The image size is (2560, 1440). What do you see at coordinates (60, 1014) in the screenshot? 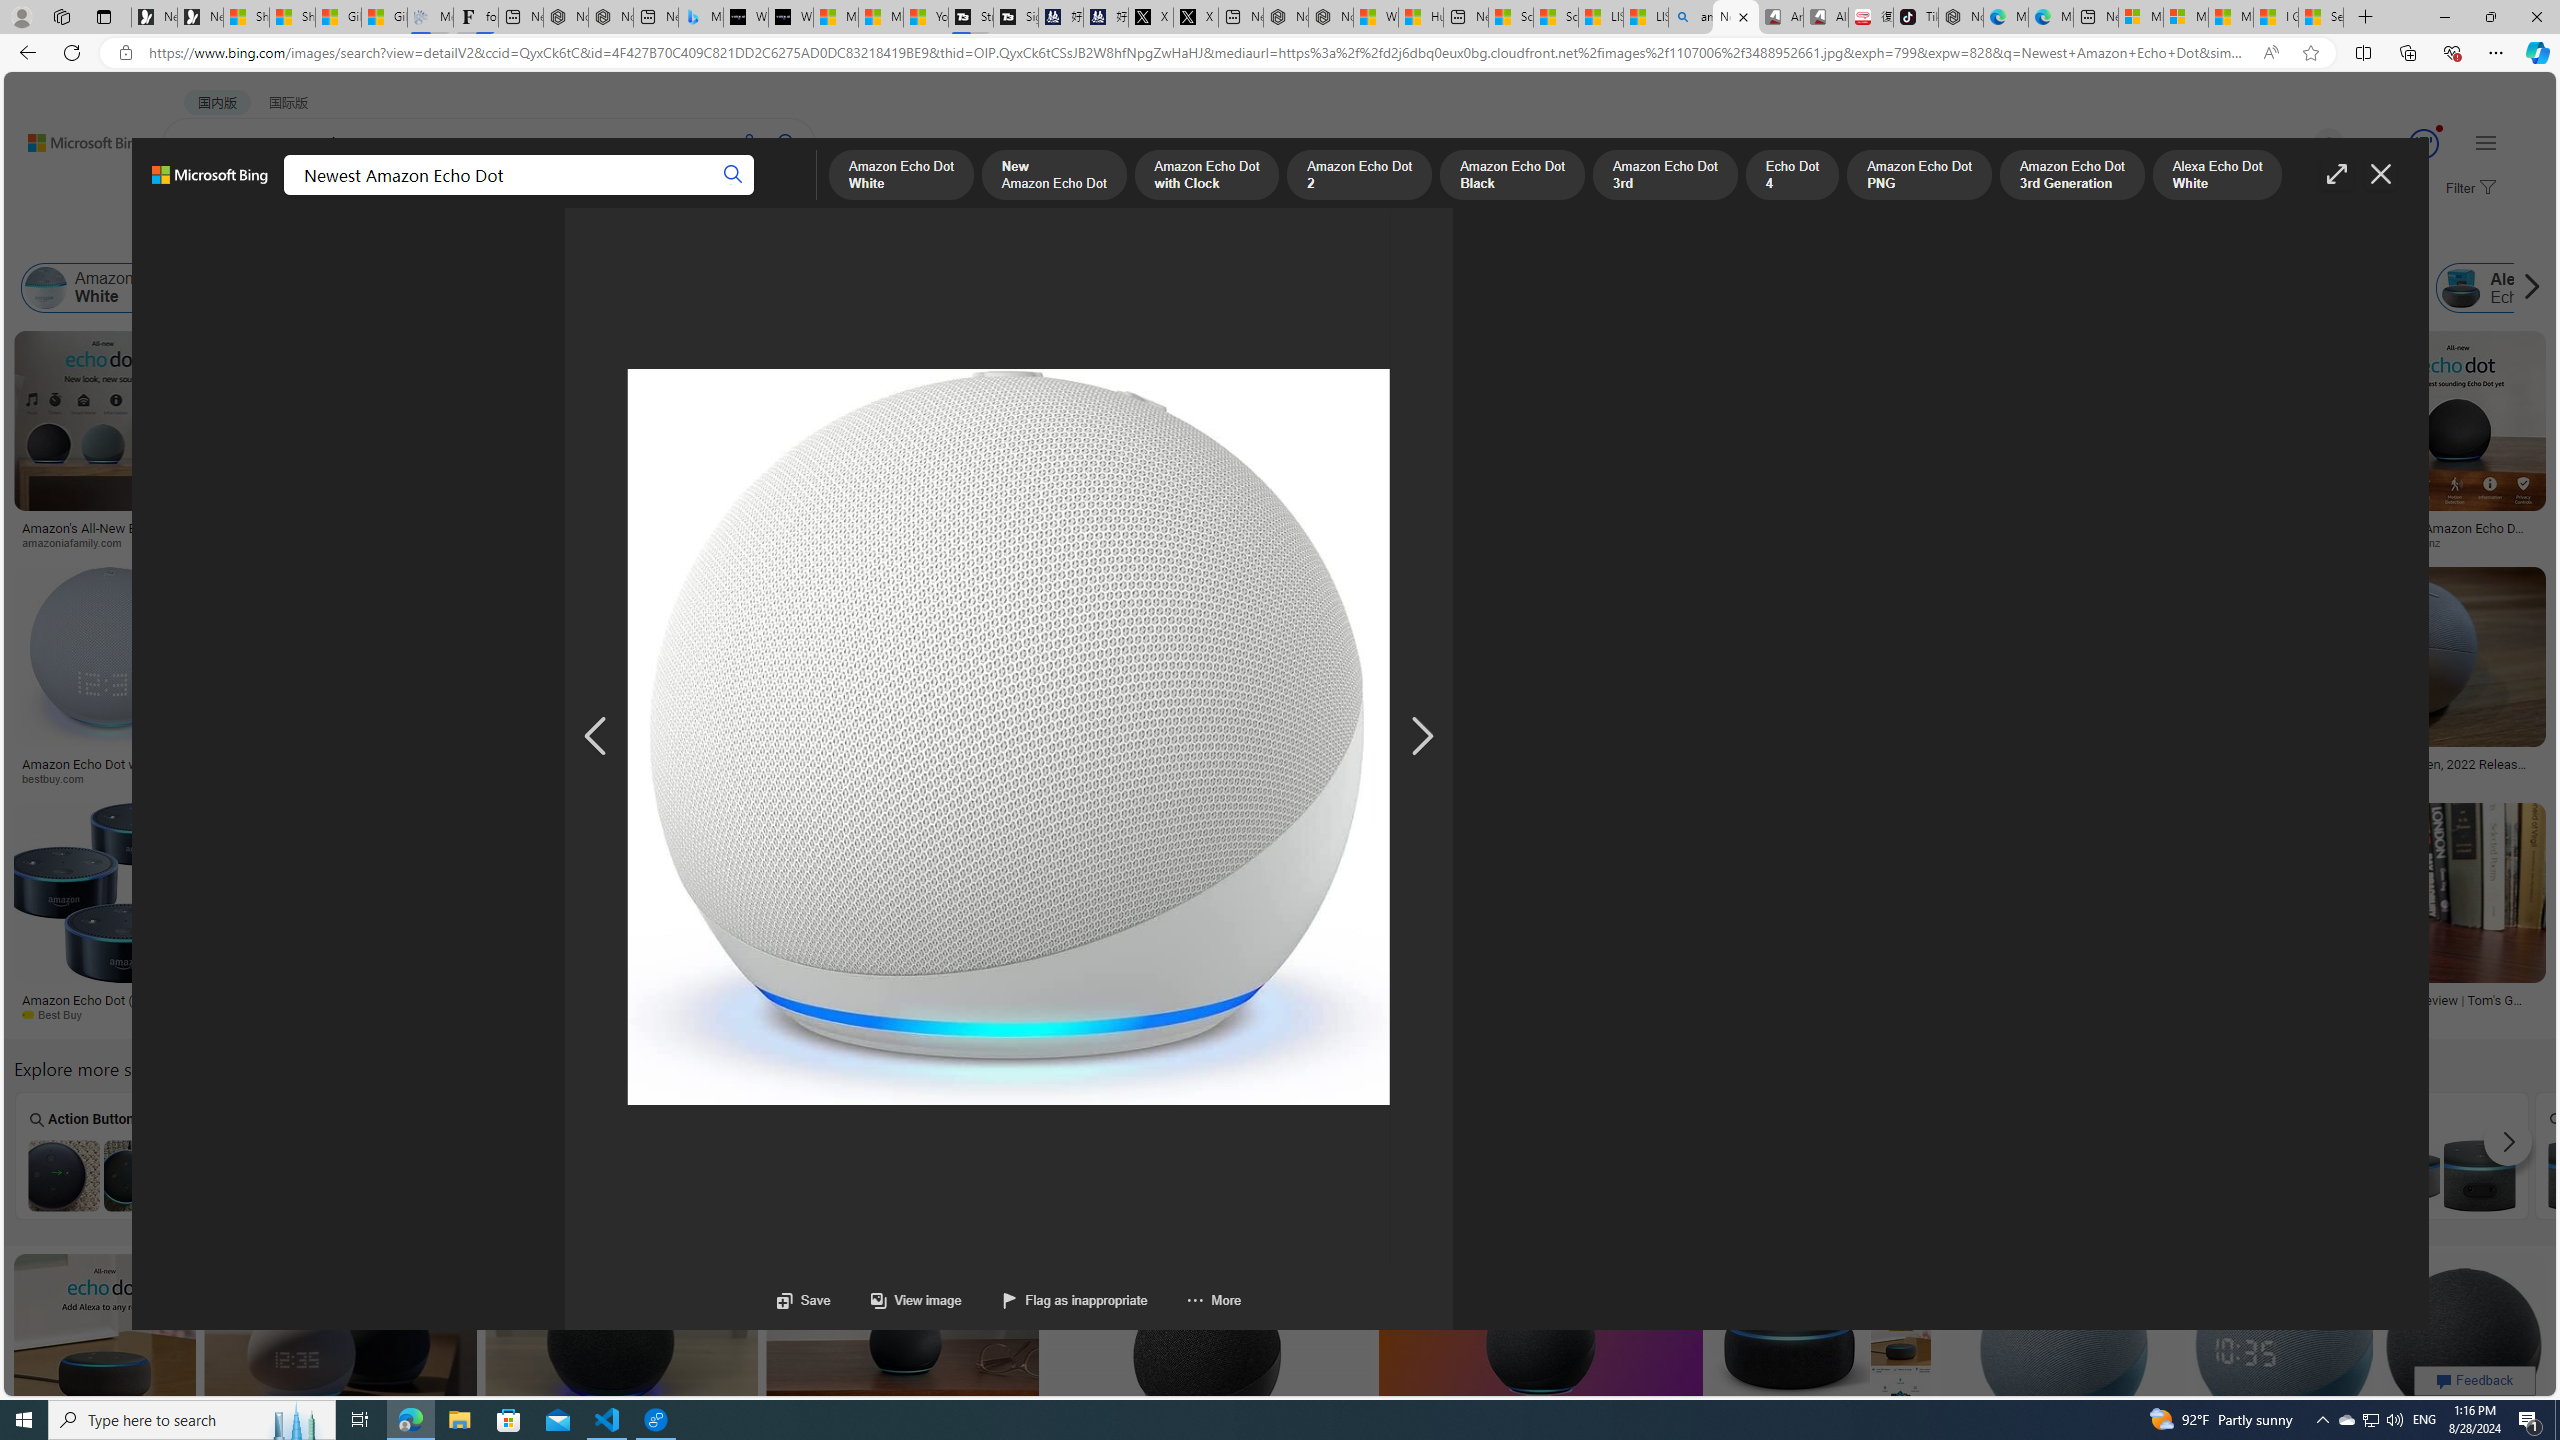
I see `Best Buy` at bounding box center [60, 1014].